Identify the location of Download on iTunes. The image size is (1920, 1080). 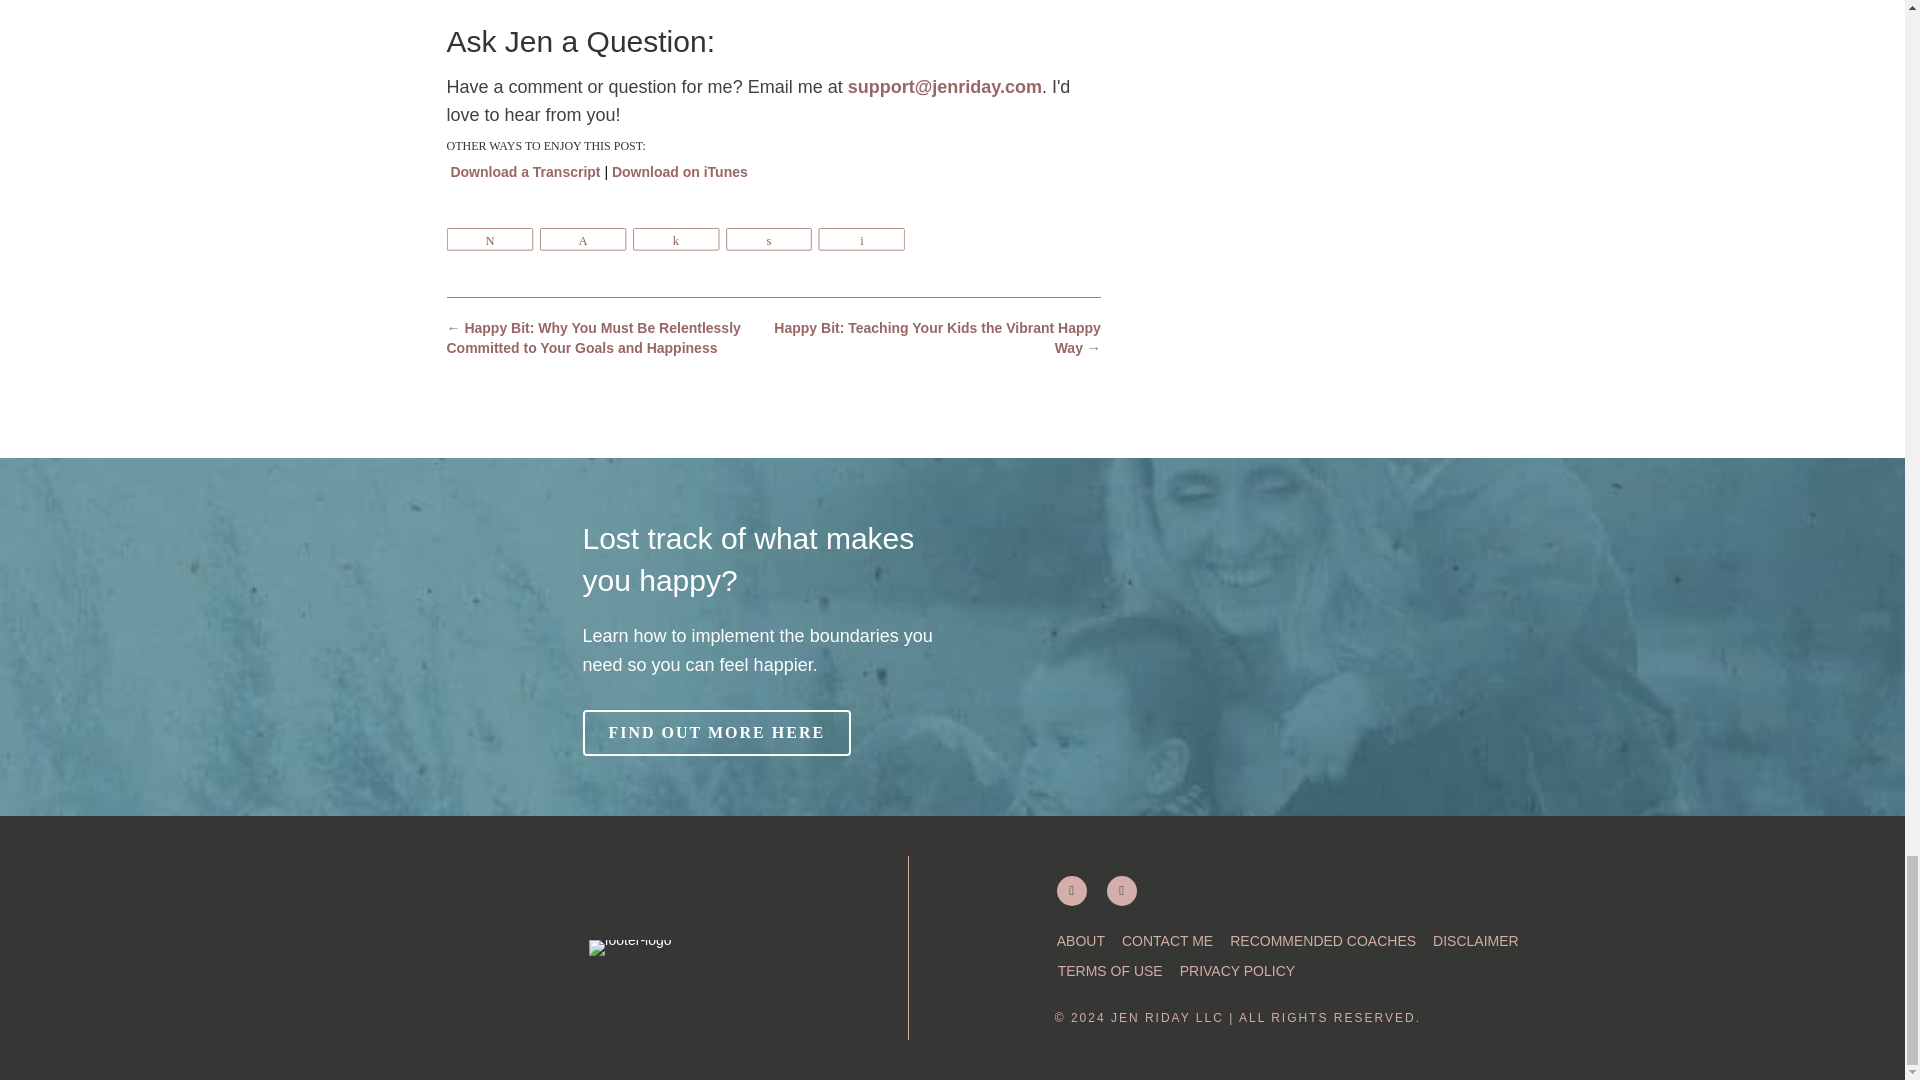
(680, 172).